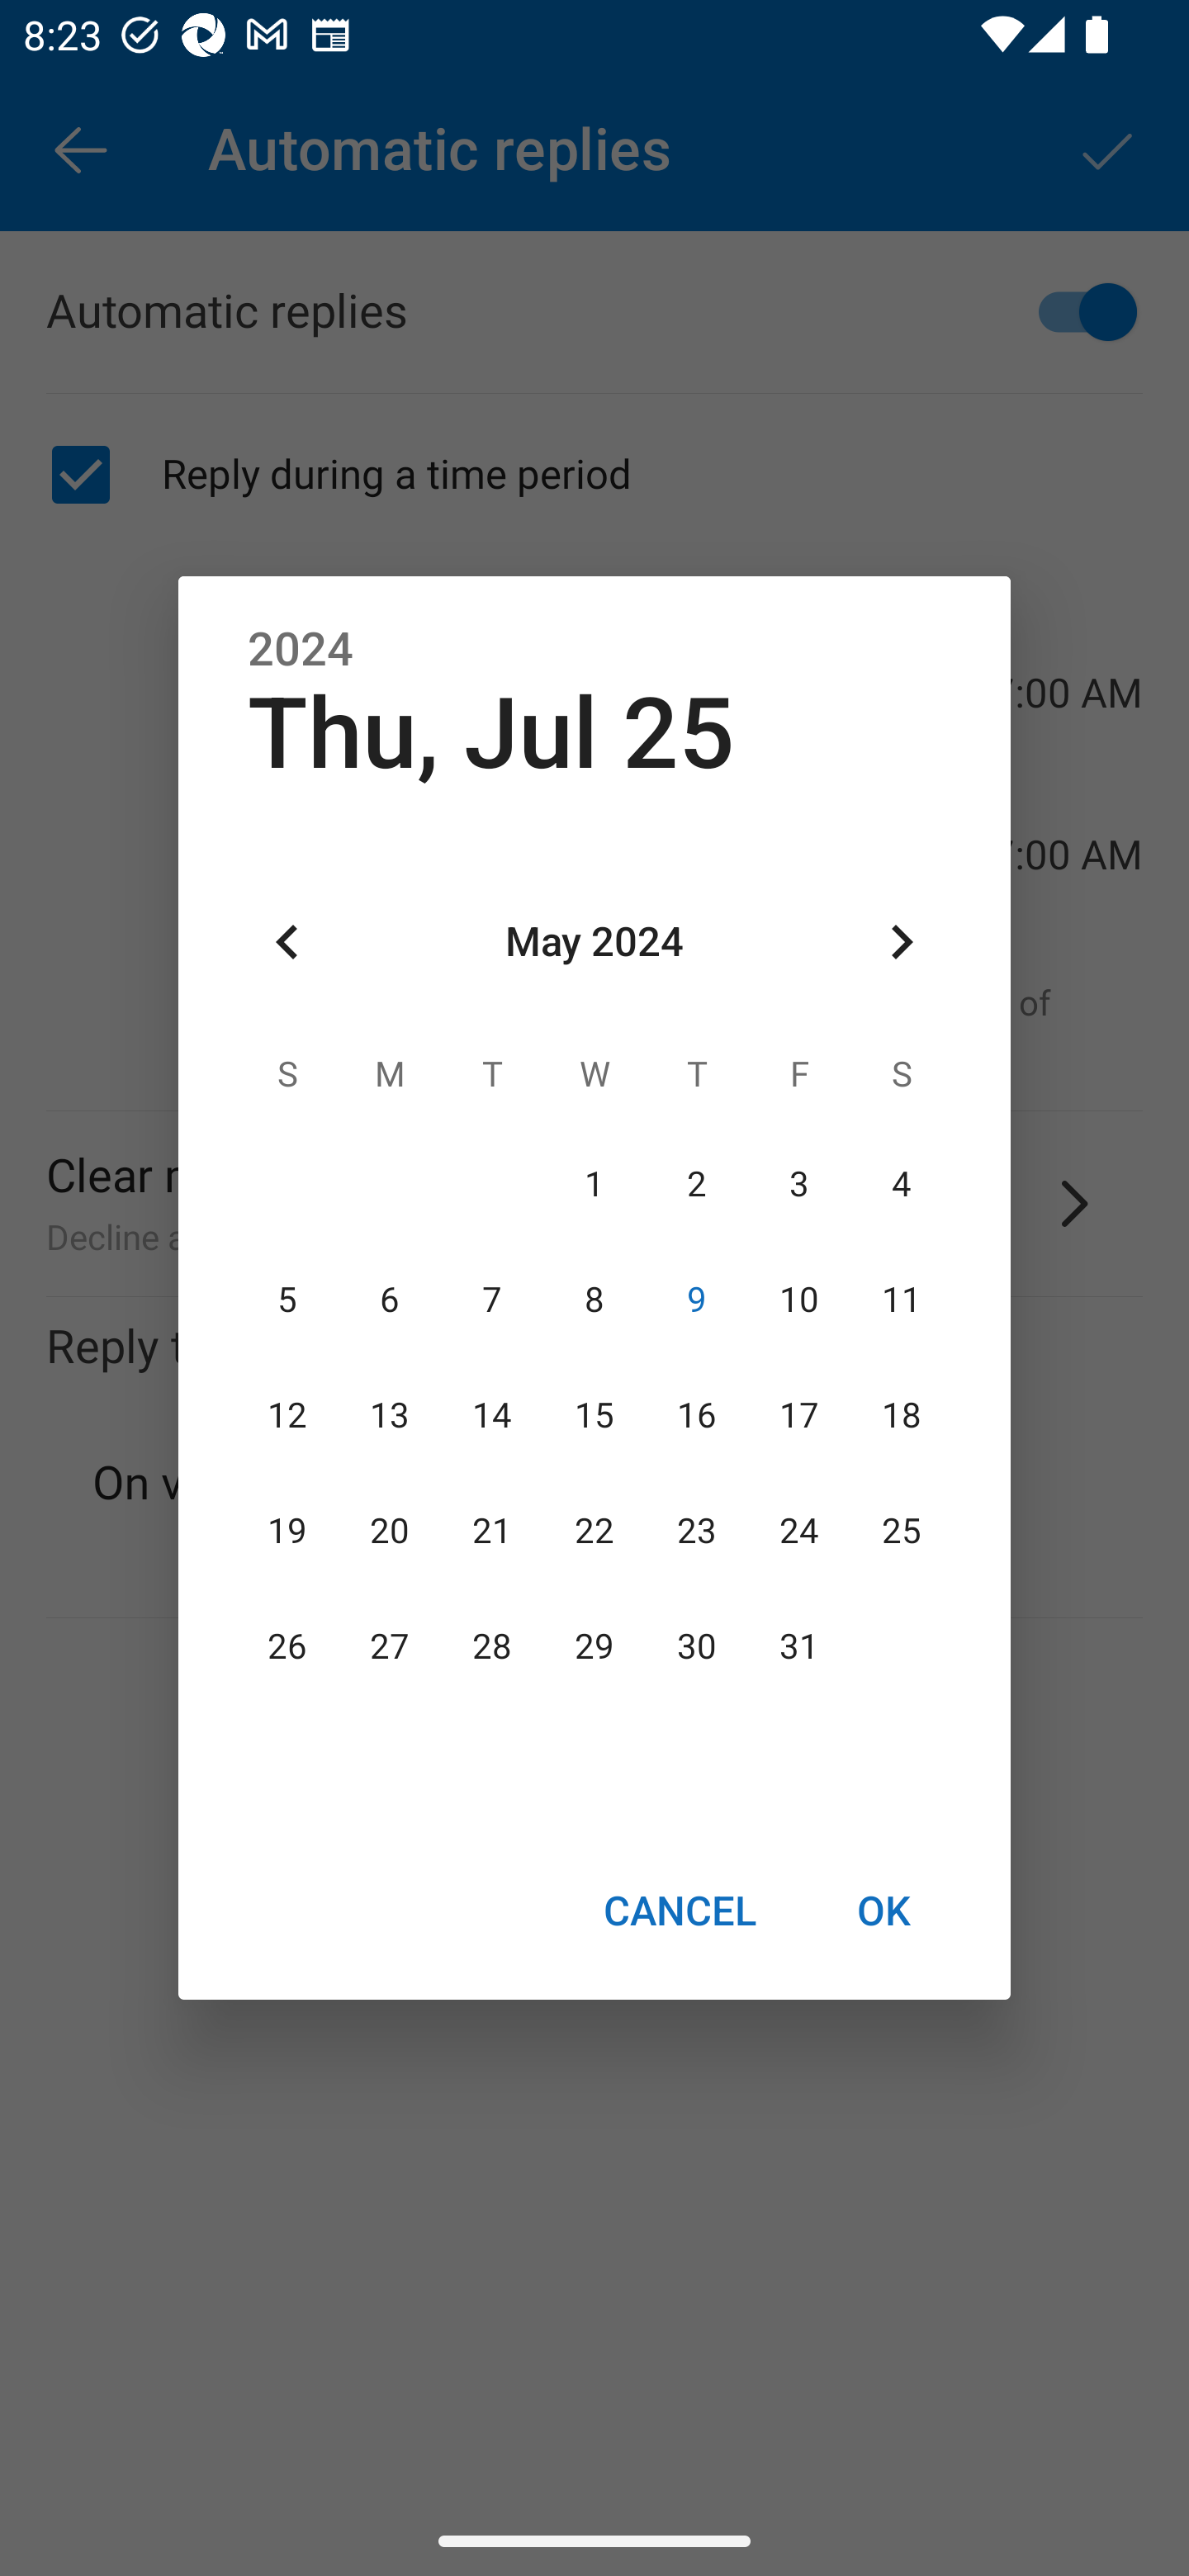 This screenshot has width=1189, height=2576. Describe the element at coordinates (490, 733) in the screenshot. I see `Thu, Jul 25` at that location.